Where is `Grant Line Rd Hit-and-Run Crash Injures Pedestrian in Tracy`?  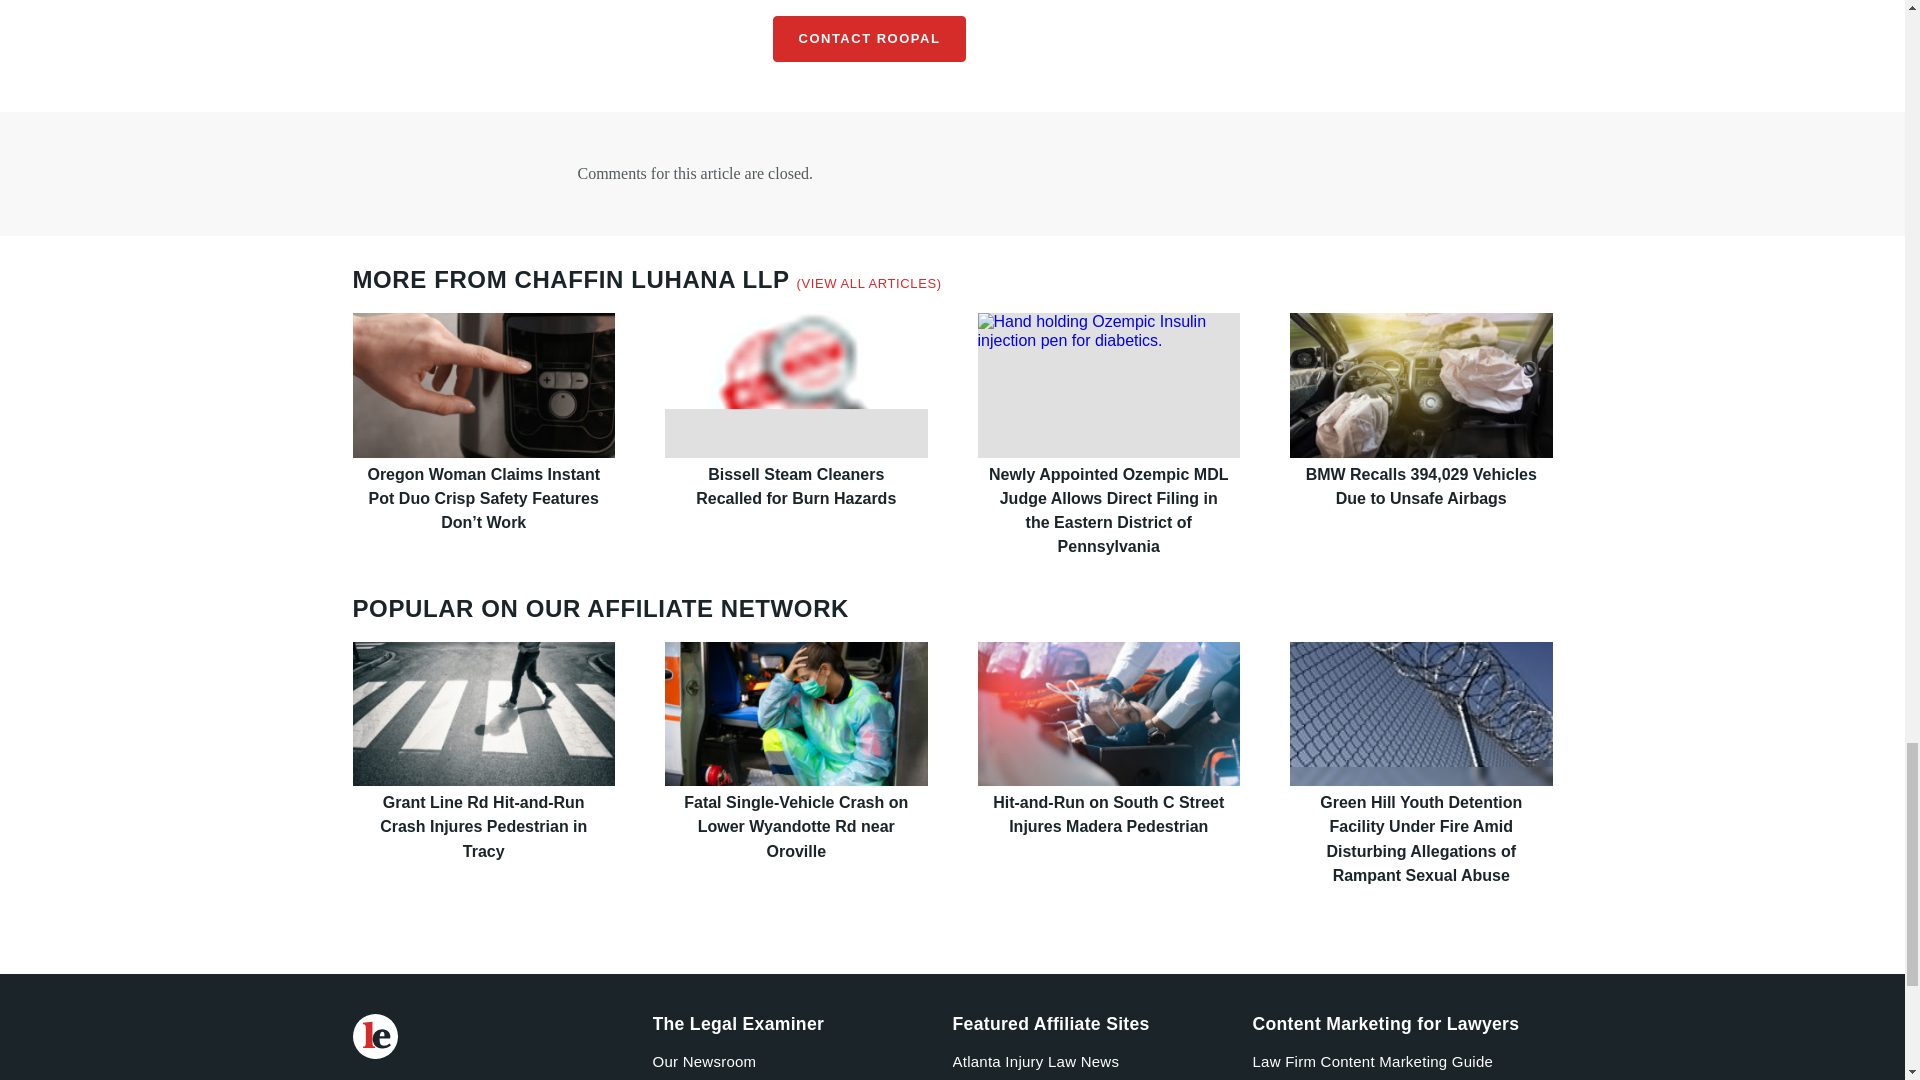 Grant Line Rd Hit-and-Run Crash Injures Pedestrian in Tracy is located at coordinates (482, 714).